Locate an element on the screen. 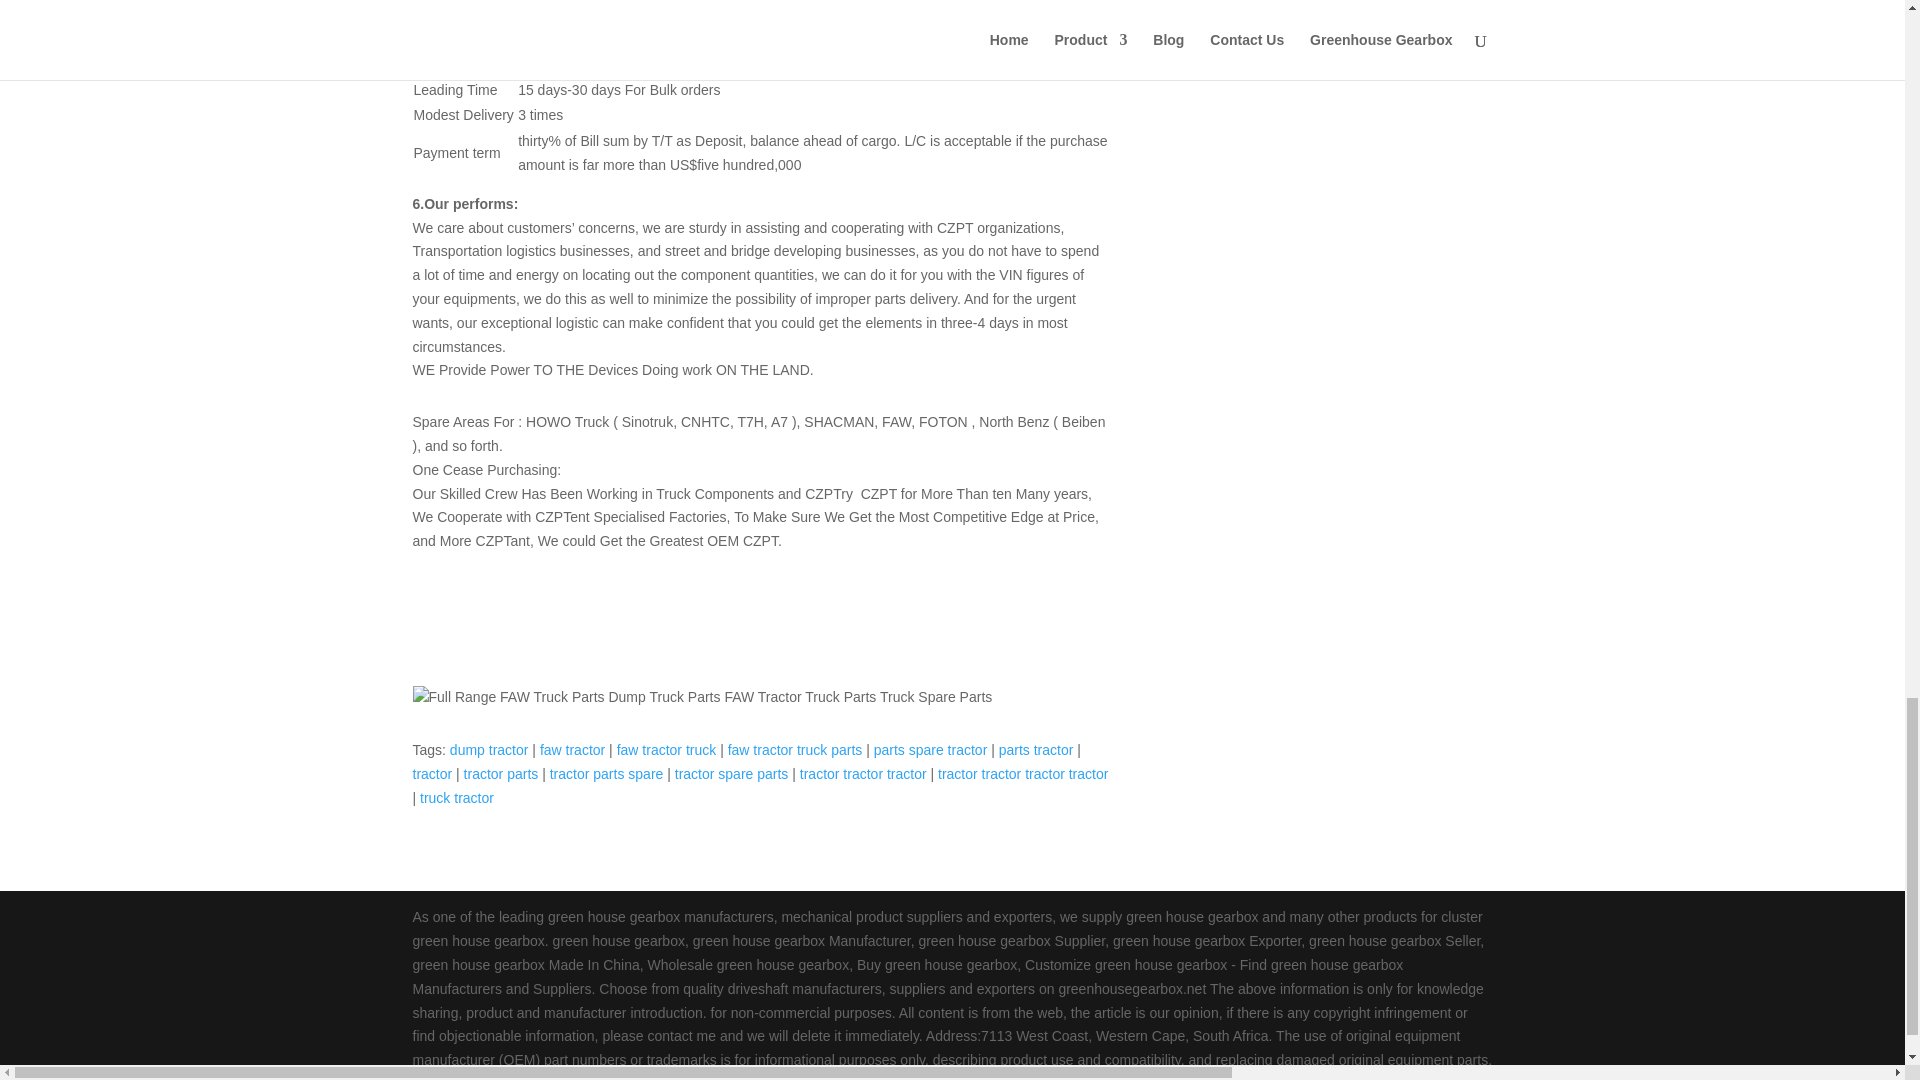 This screenshot has width=1920, height=1080. dump tractor is located at coordinates (489, 750).